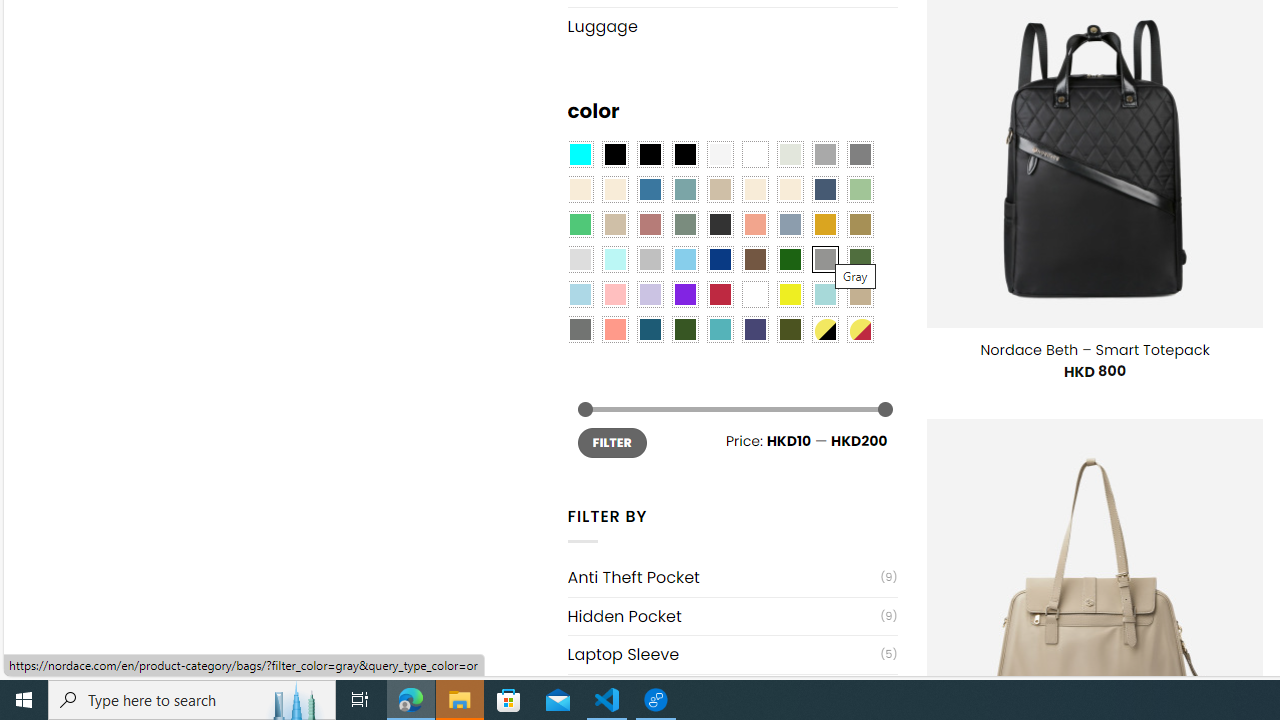 The height and width of the screenshot is (720, 1280). I want to click on Beige-Brown, so click(614, 190).